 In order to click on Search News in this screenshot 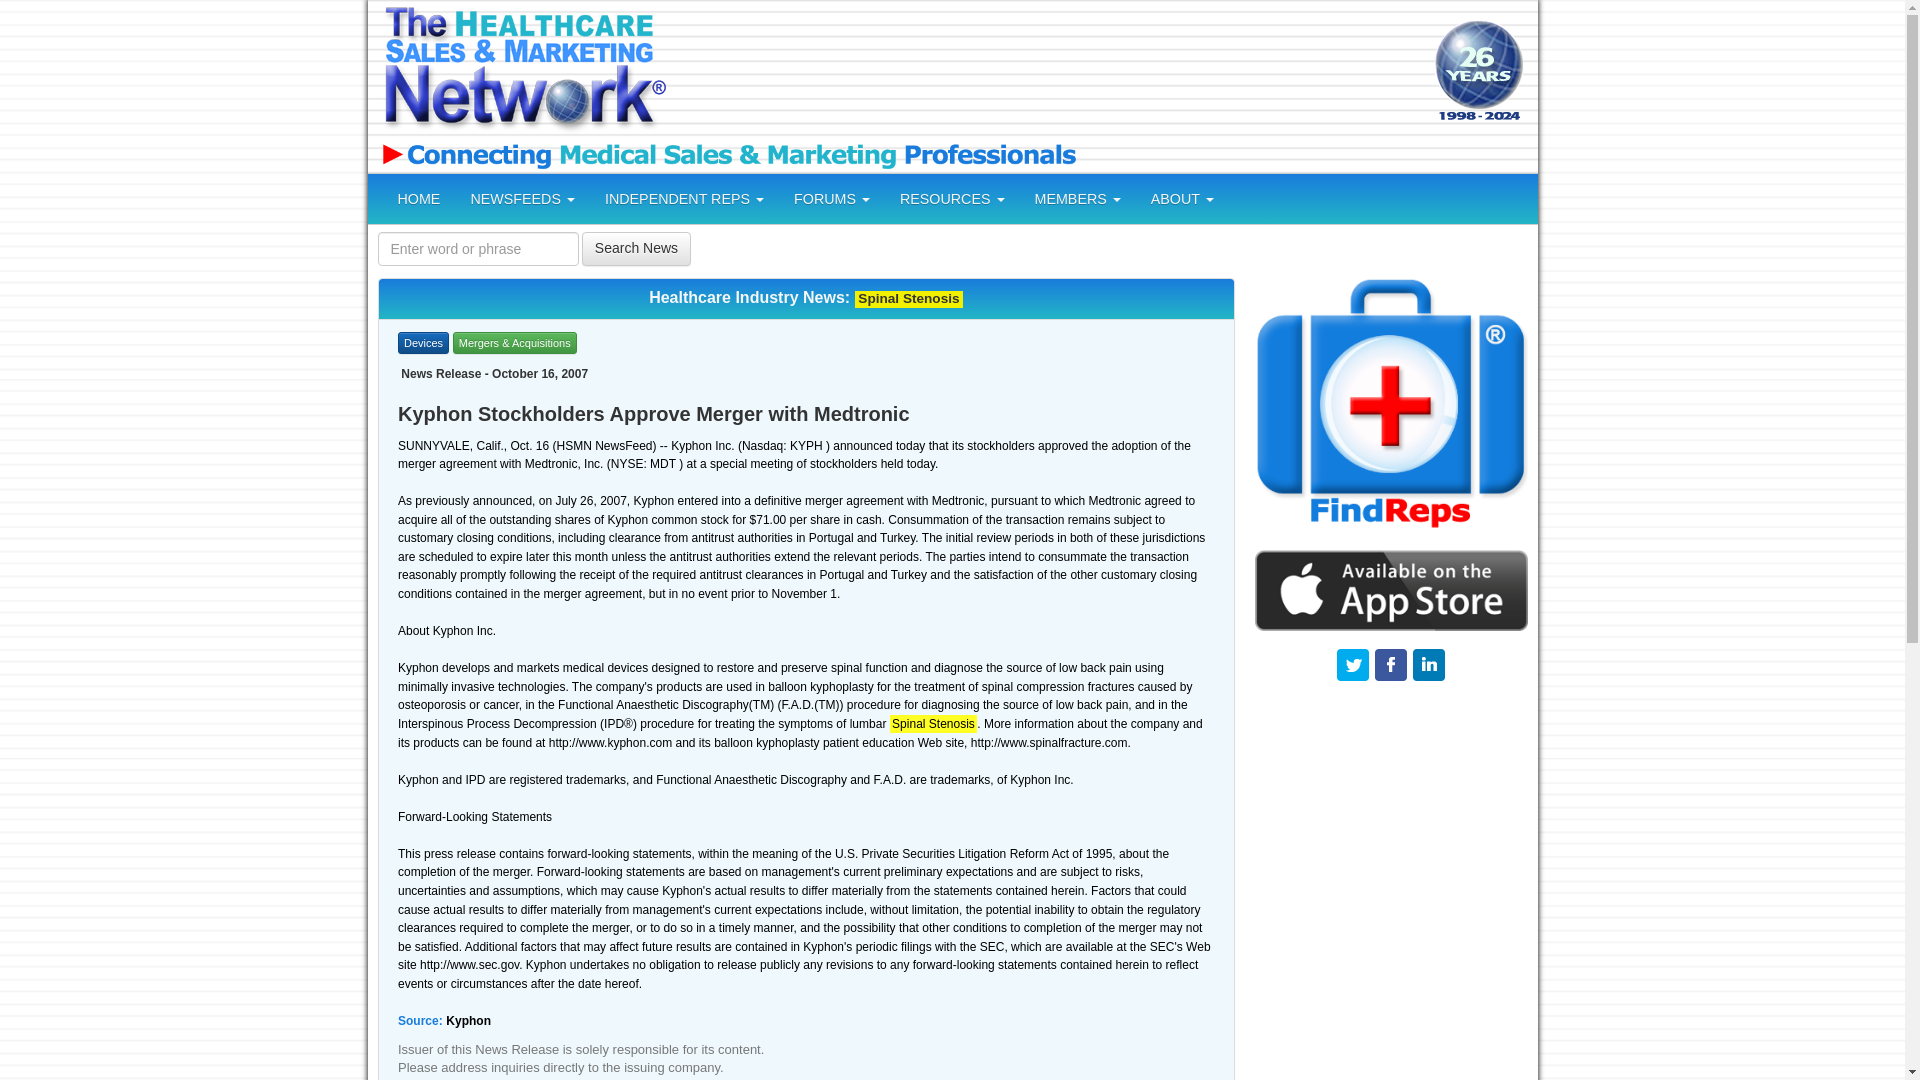, I will do `click(636, 248)`.